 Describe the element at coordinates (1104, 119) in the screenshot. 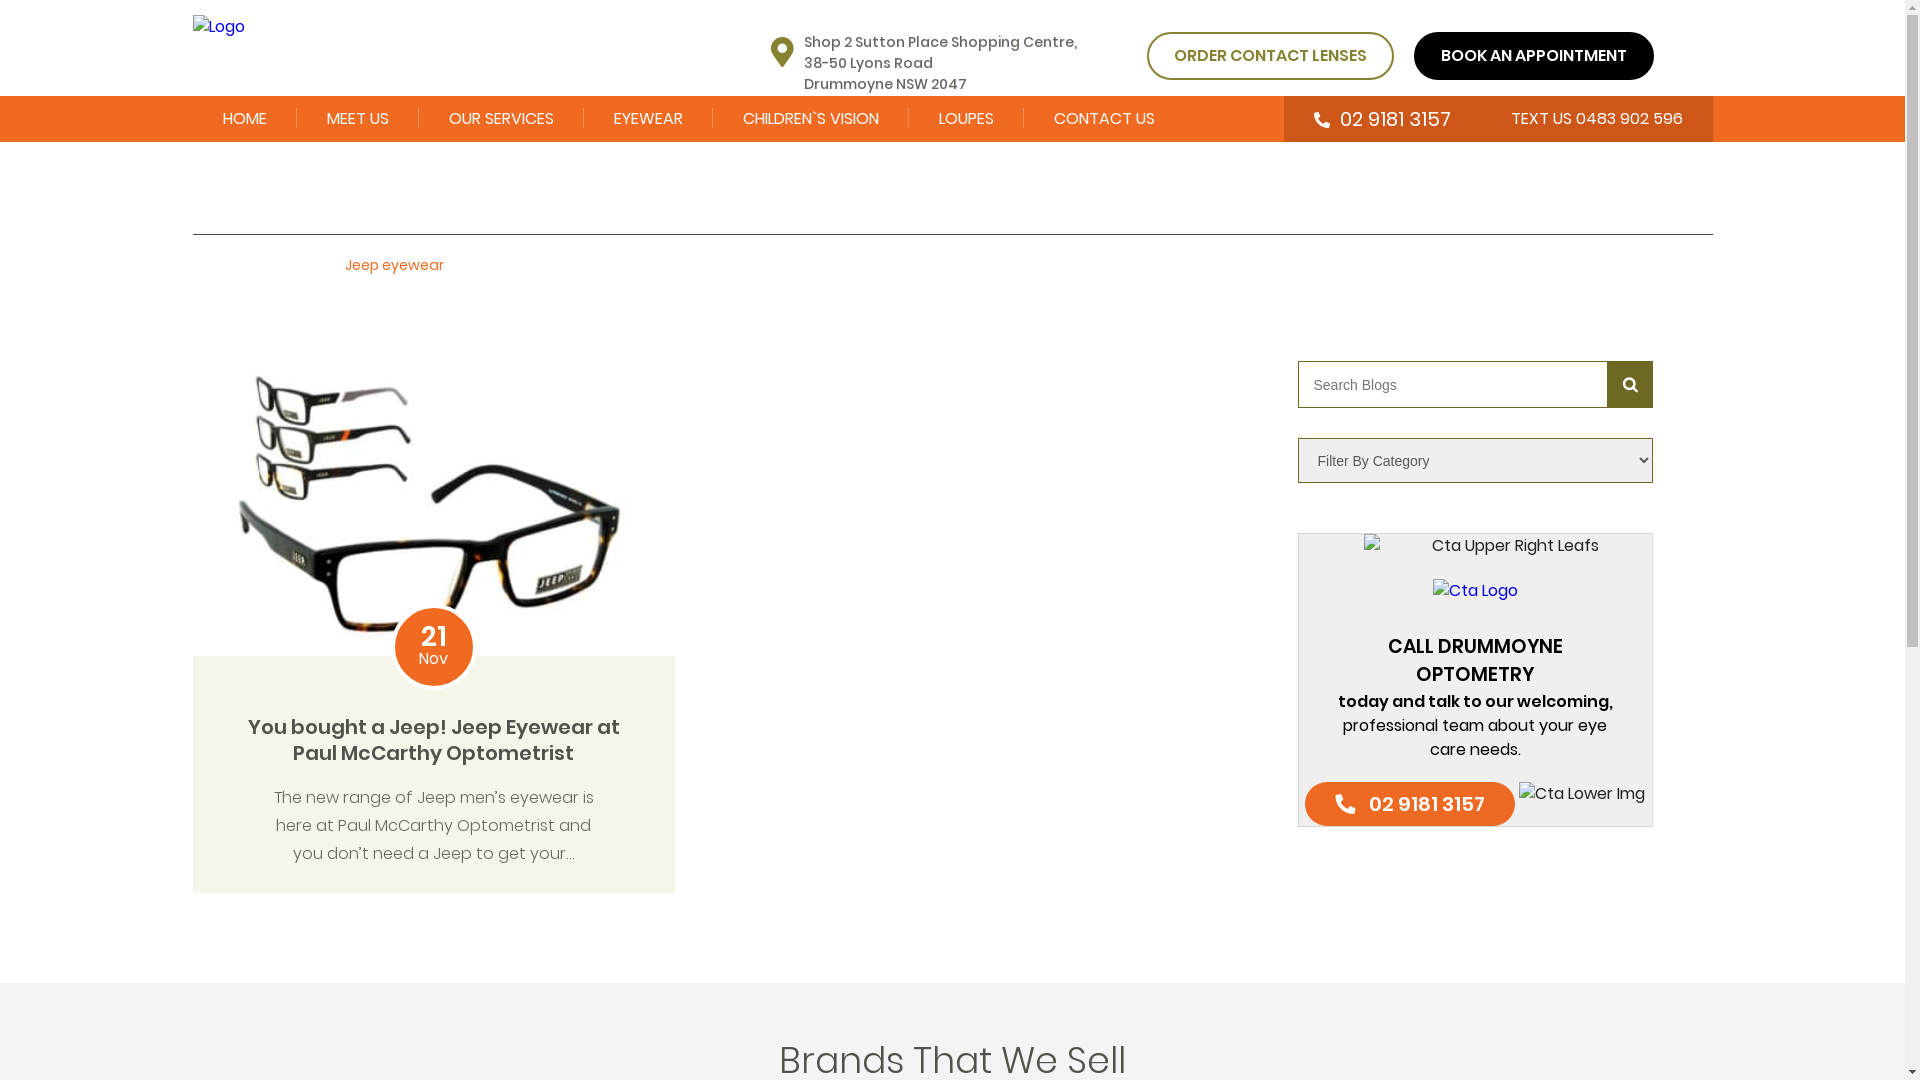

I see `CONTACT US` at that location.